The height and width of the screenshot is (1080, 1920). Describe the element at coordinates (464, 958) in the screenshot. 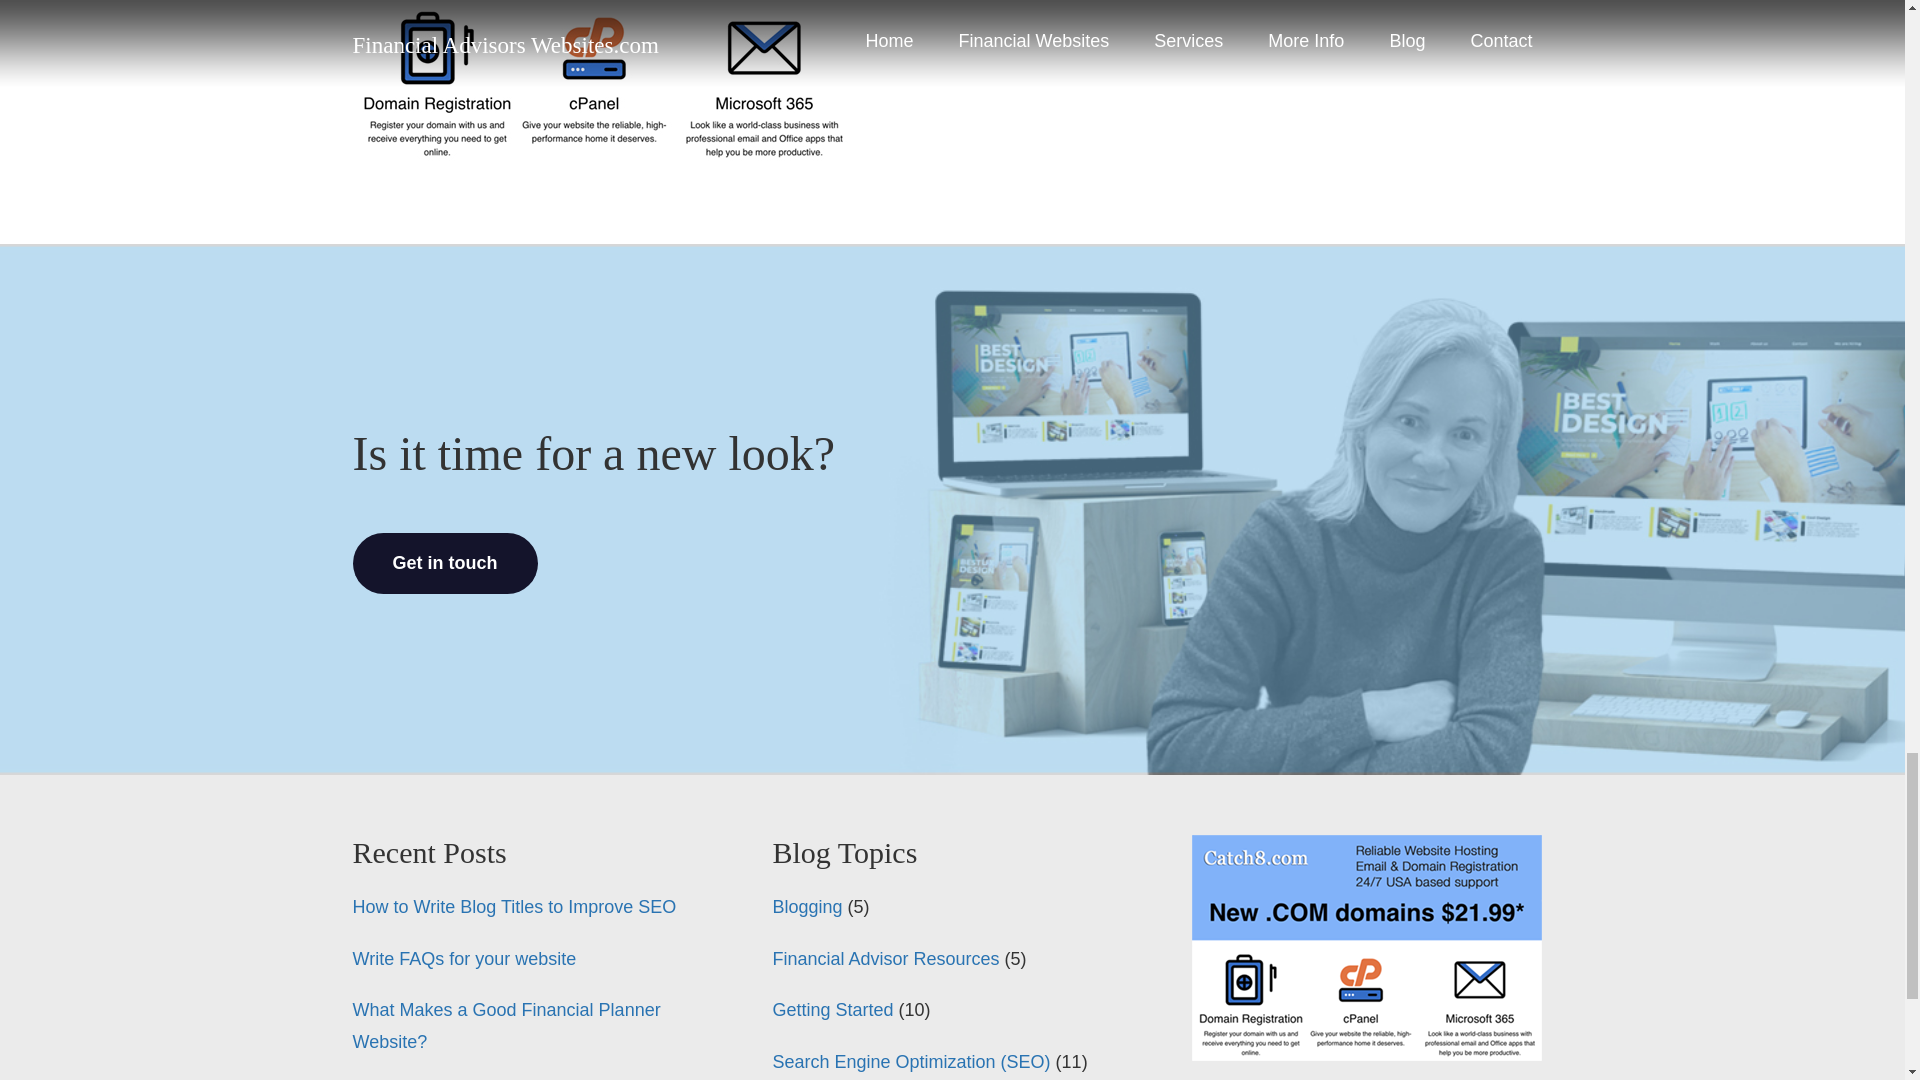

I see `Write FAQs for your website` at that location.